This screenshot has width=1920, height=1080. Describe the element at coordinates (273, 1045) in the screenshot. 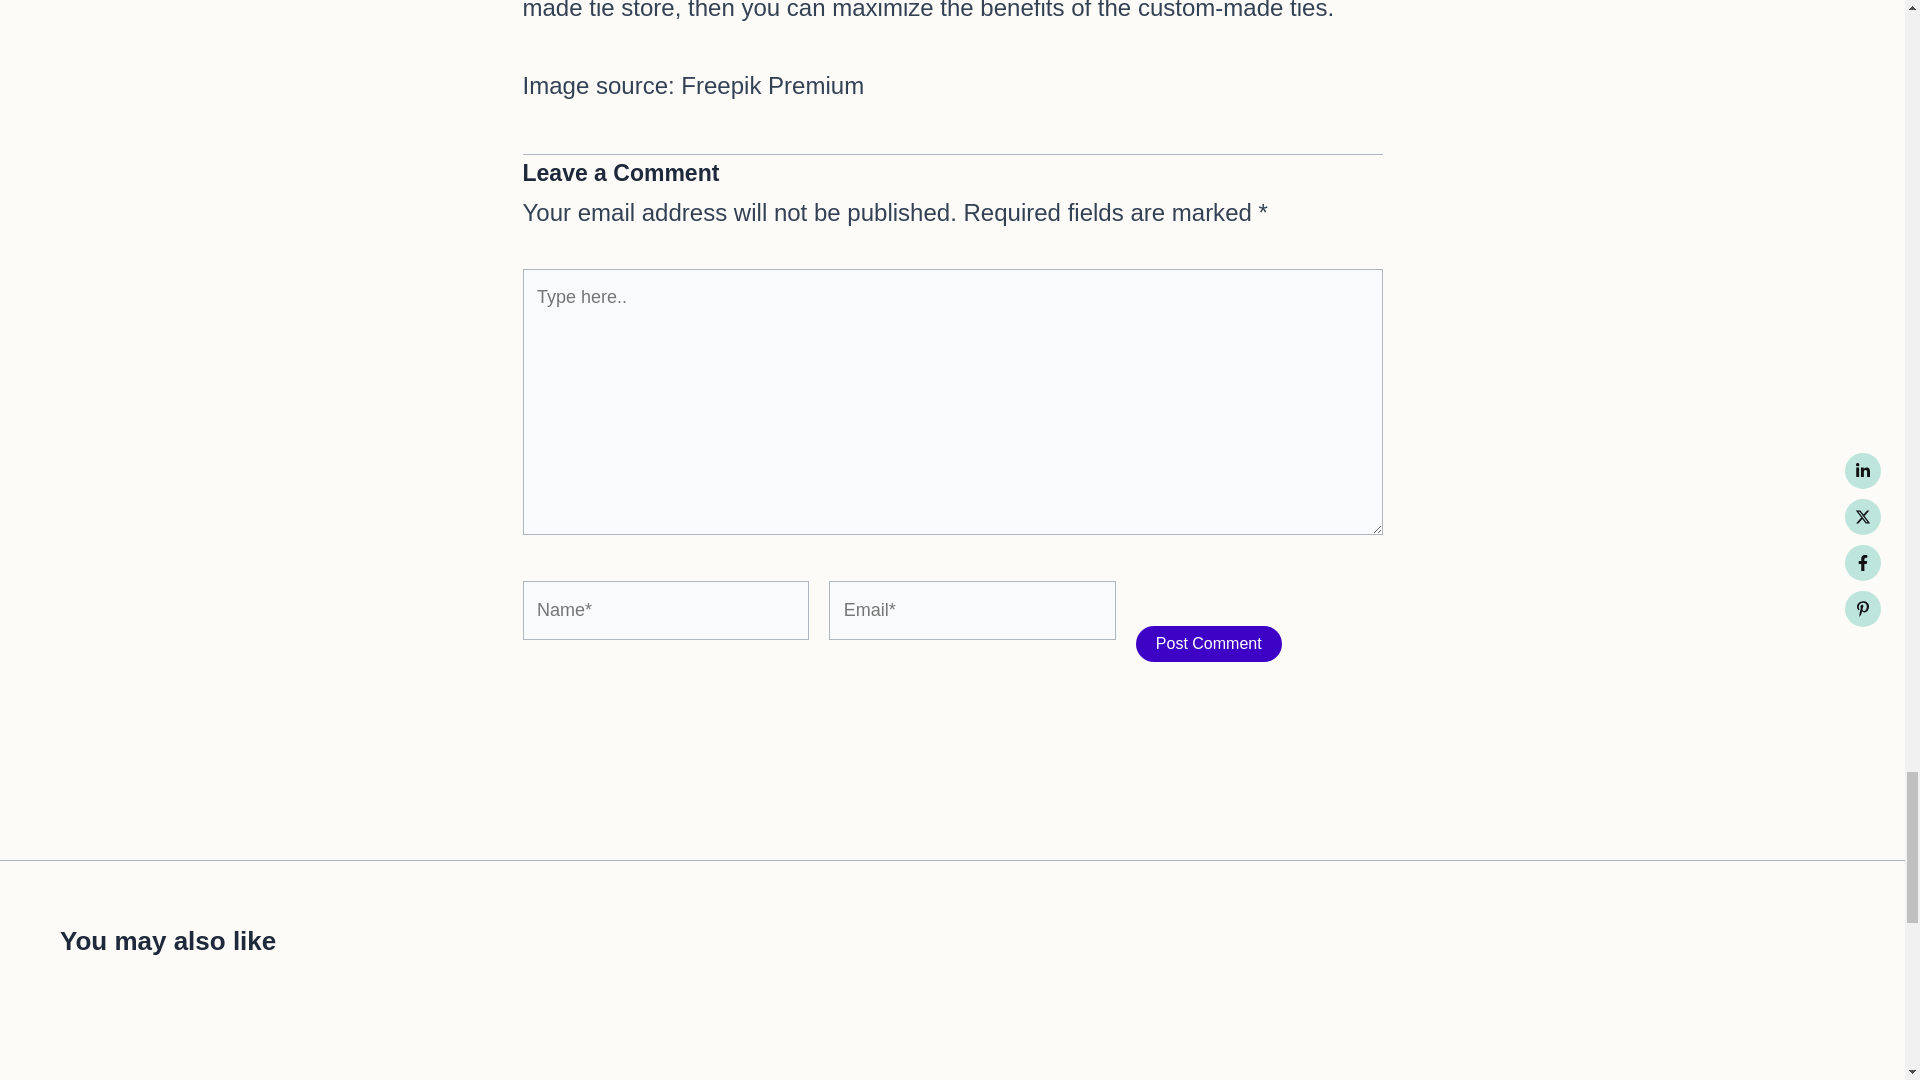

I see `How to Turn Your CTA Buttons into Conversion Monster? 3` at that location.